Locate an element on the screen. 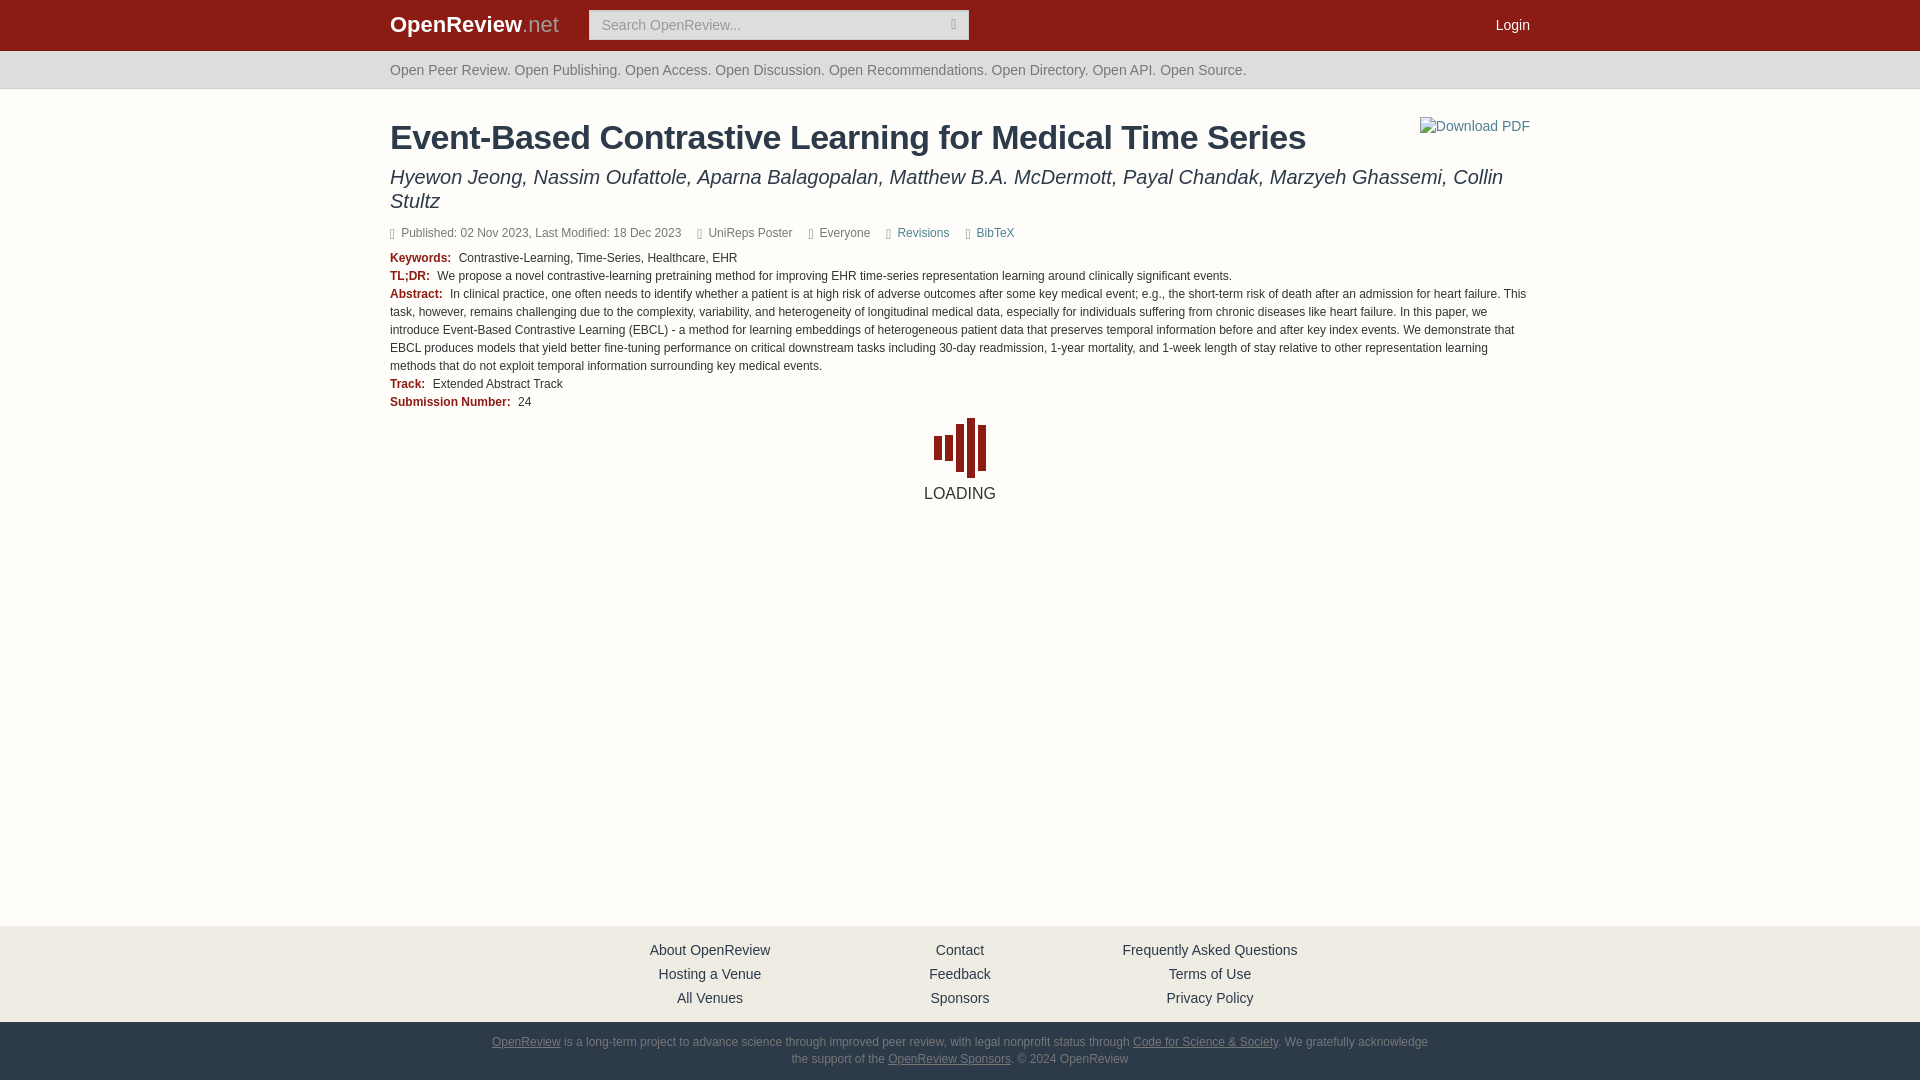 The width and height of the screenshot is (1920, 1080). OpenReview Sponsors is located at coordinates (949, 1058).